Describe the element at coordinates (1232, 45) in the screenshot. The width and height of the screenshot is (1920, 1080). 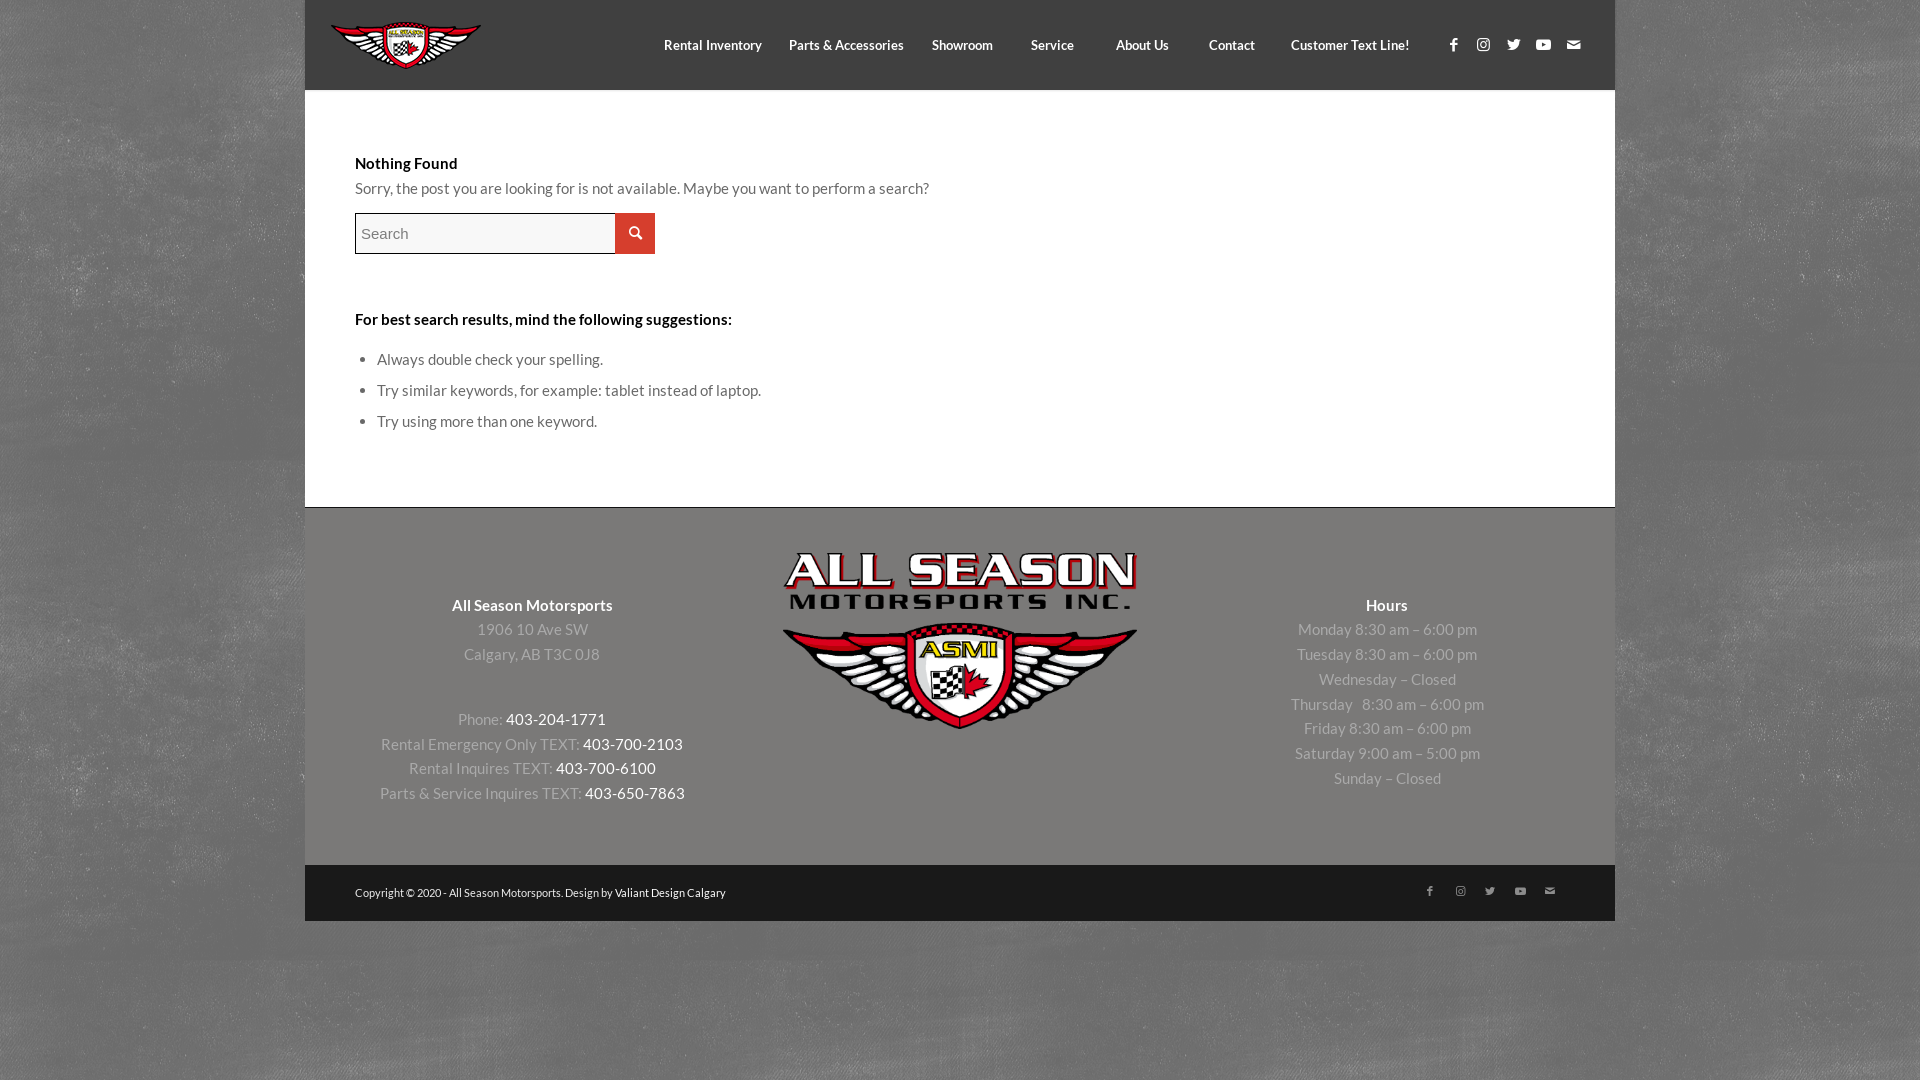
I see `Contact` at that location.